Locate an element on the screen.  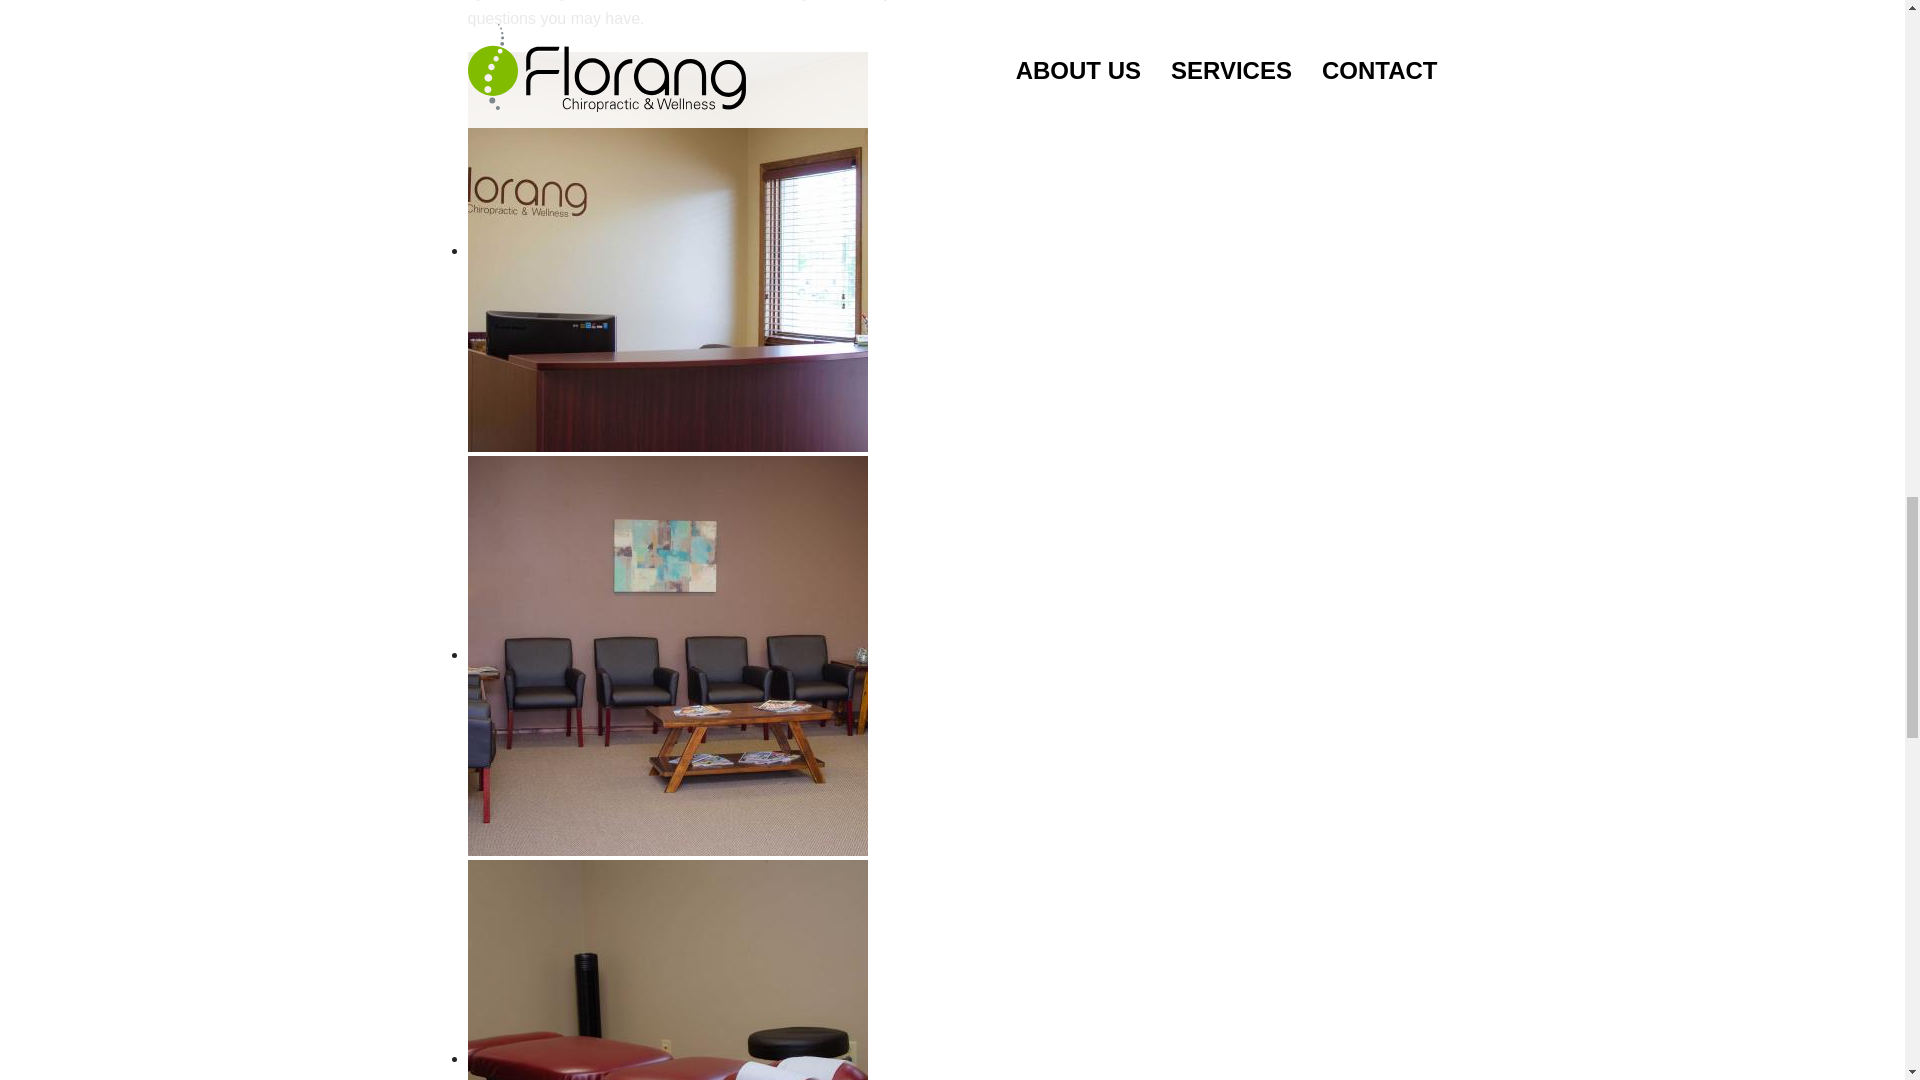
Waiting area is located at coordinates (668, 654).